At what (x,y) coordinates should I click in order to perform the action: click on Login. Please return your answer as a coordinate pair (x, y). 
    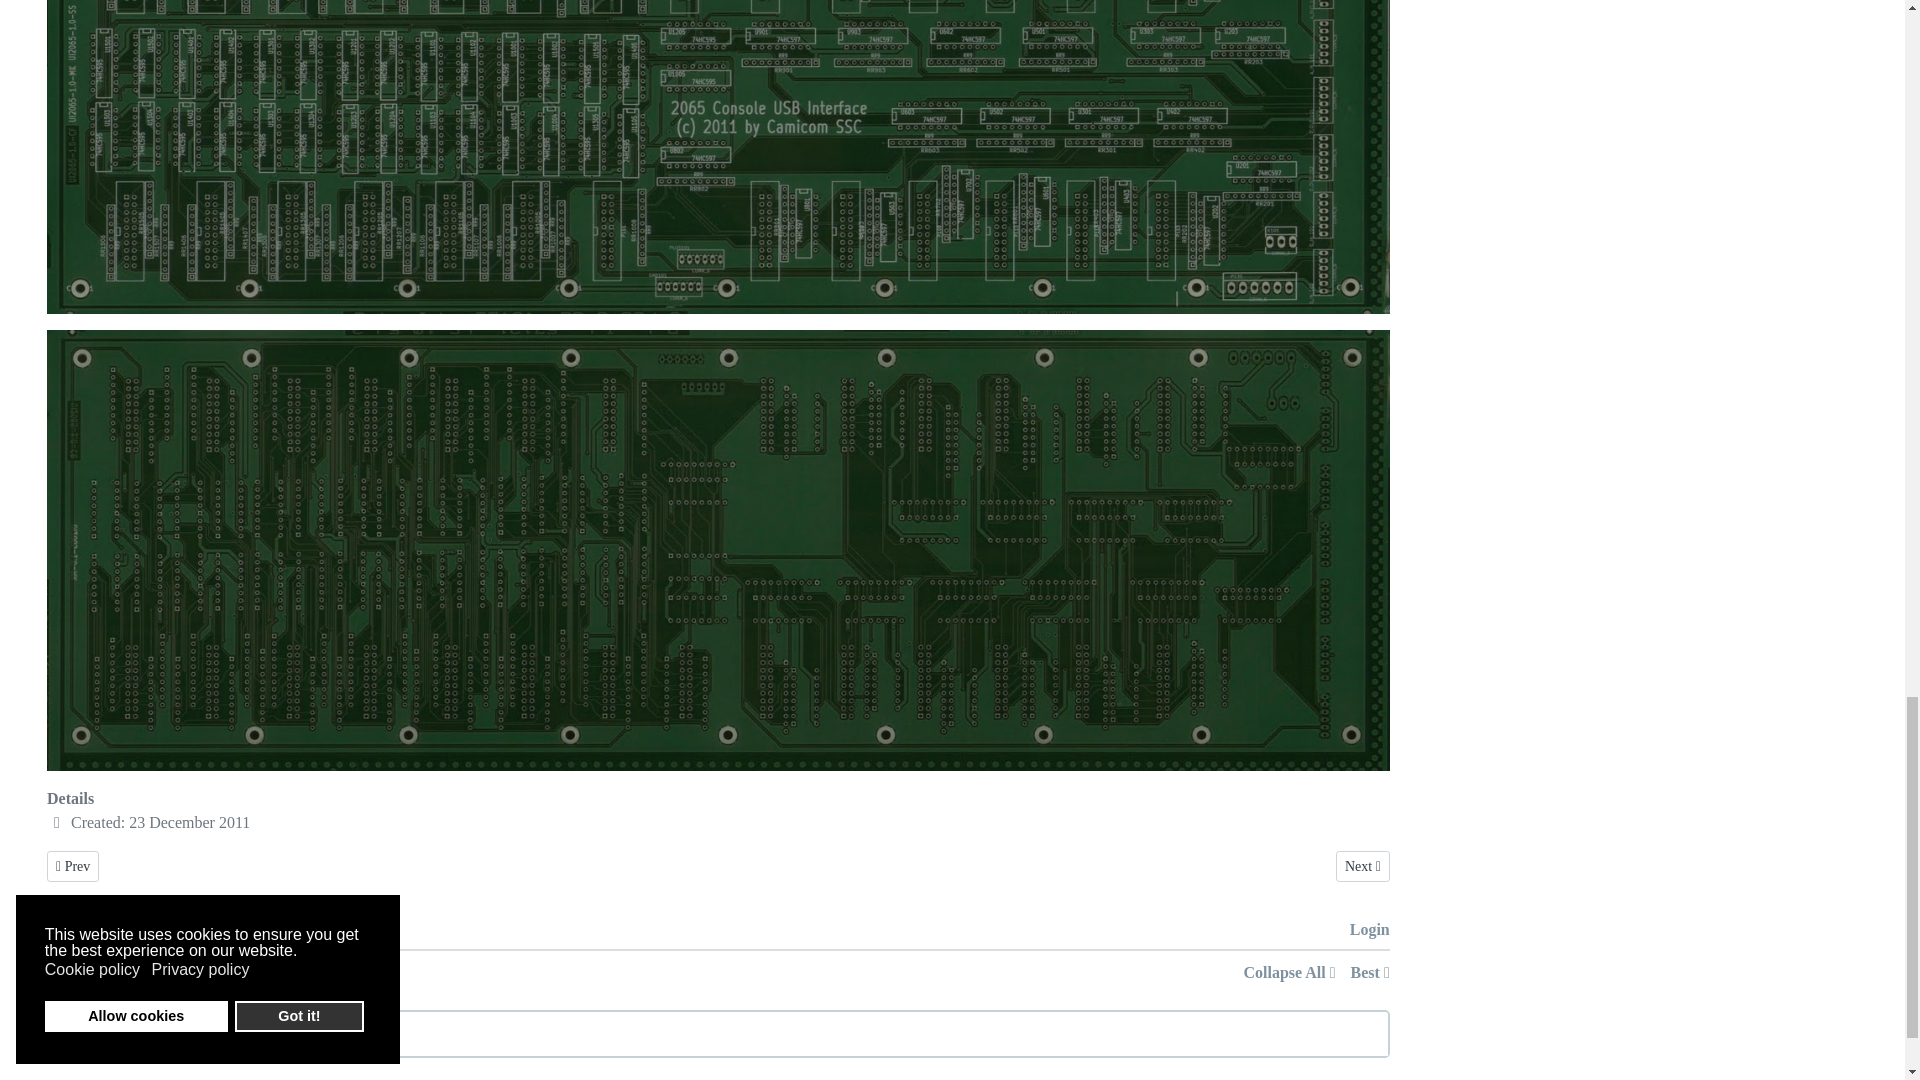
    Looking at the image, I should click on (1370, 930).